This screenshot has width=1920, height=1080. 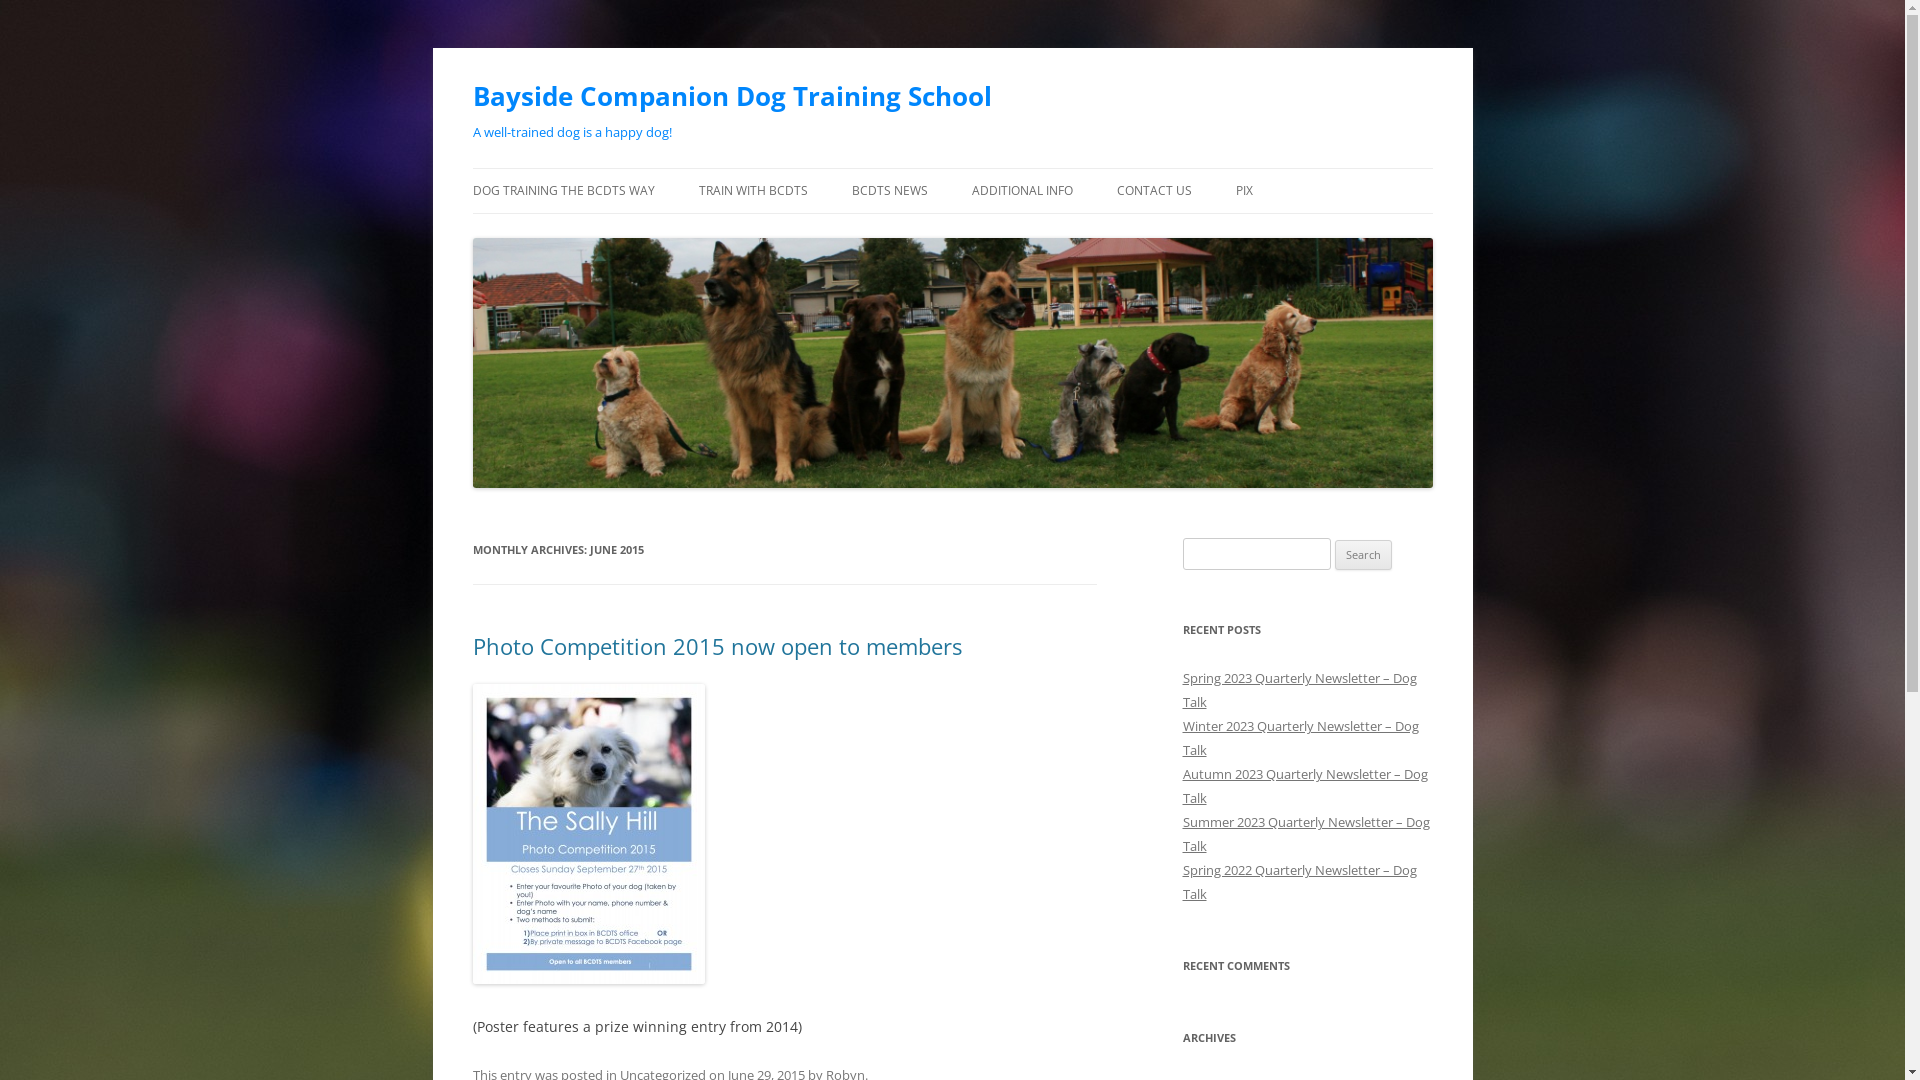 What do you see at coordinates (563, 191) in the screenshot?
I see `DOG TRAINING THE BCDTS WAY` at bounding box center [563, 191].